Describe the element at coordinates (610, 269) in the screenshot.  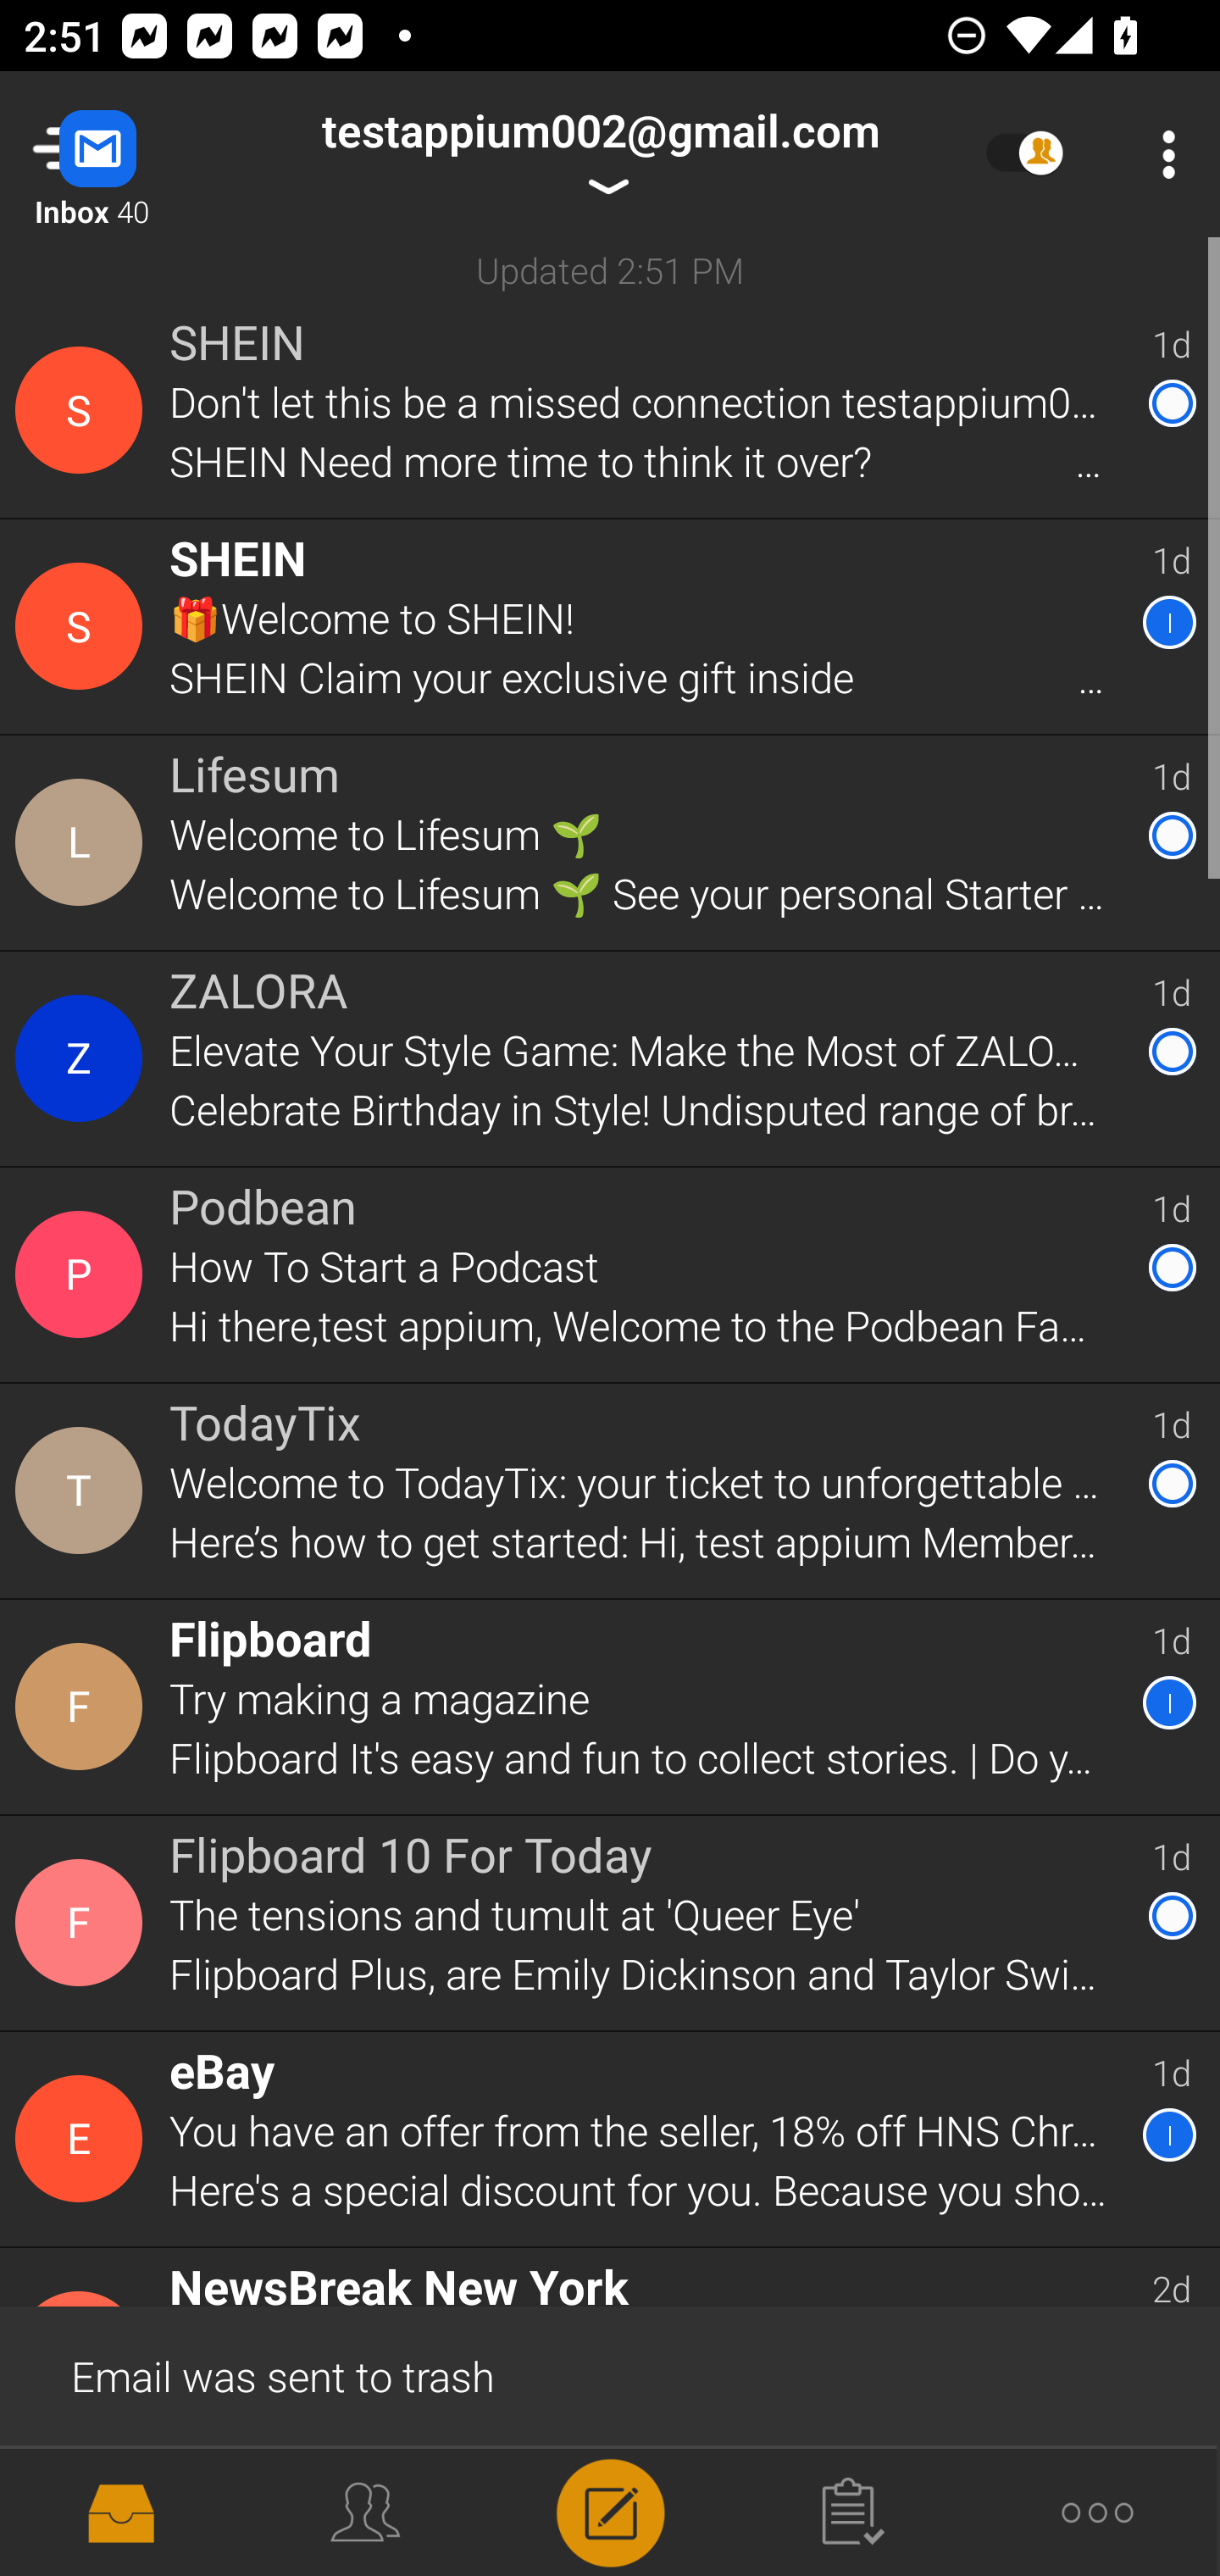
I see `Updated 2:51 PM` at that location.